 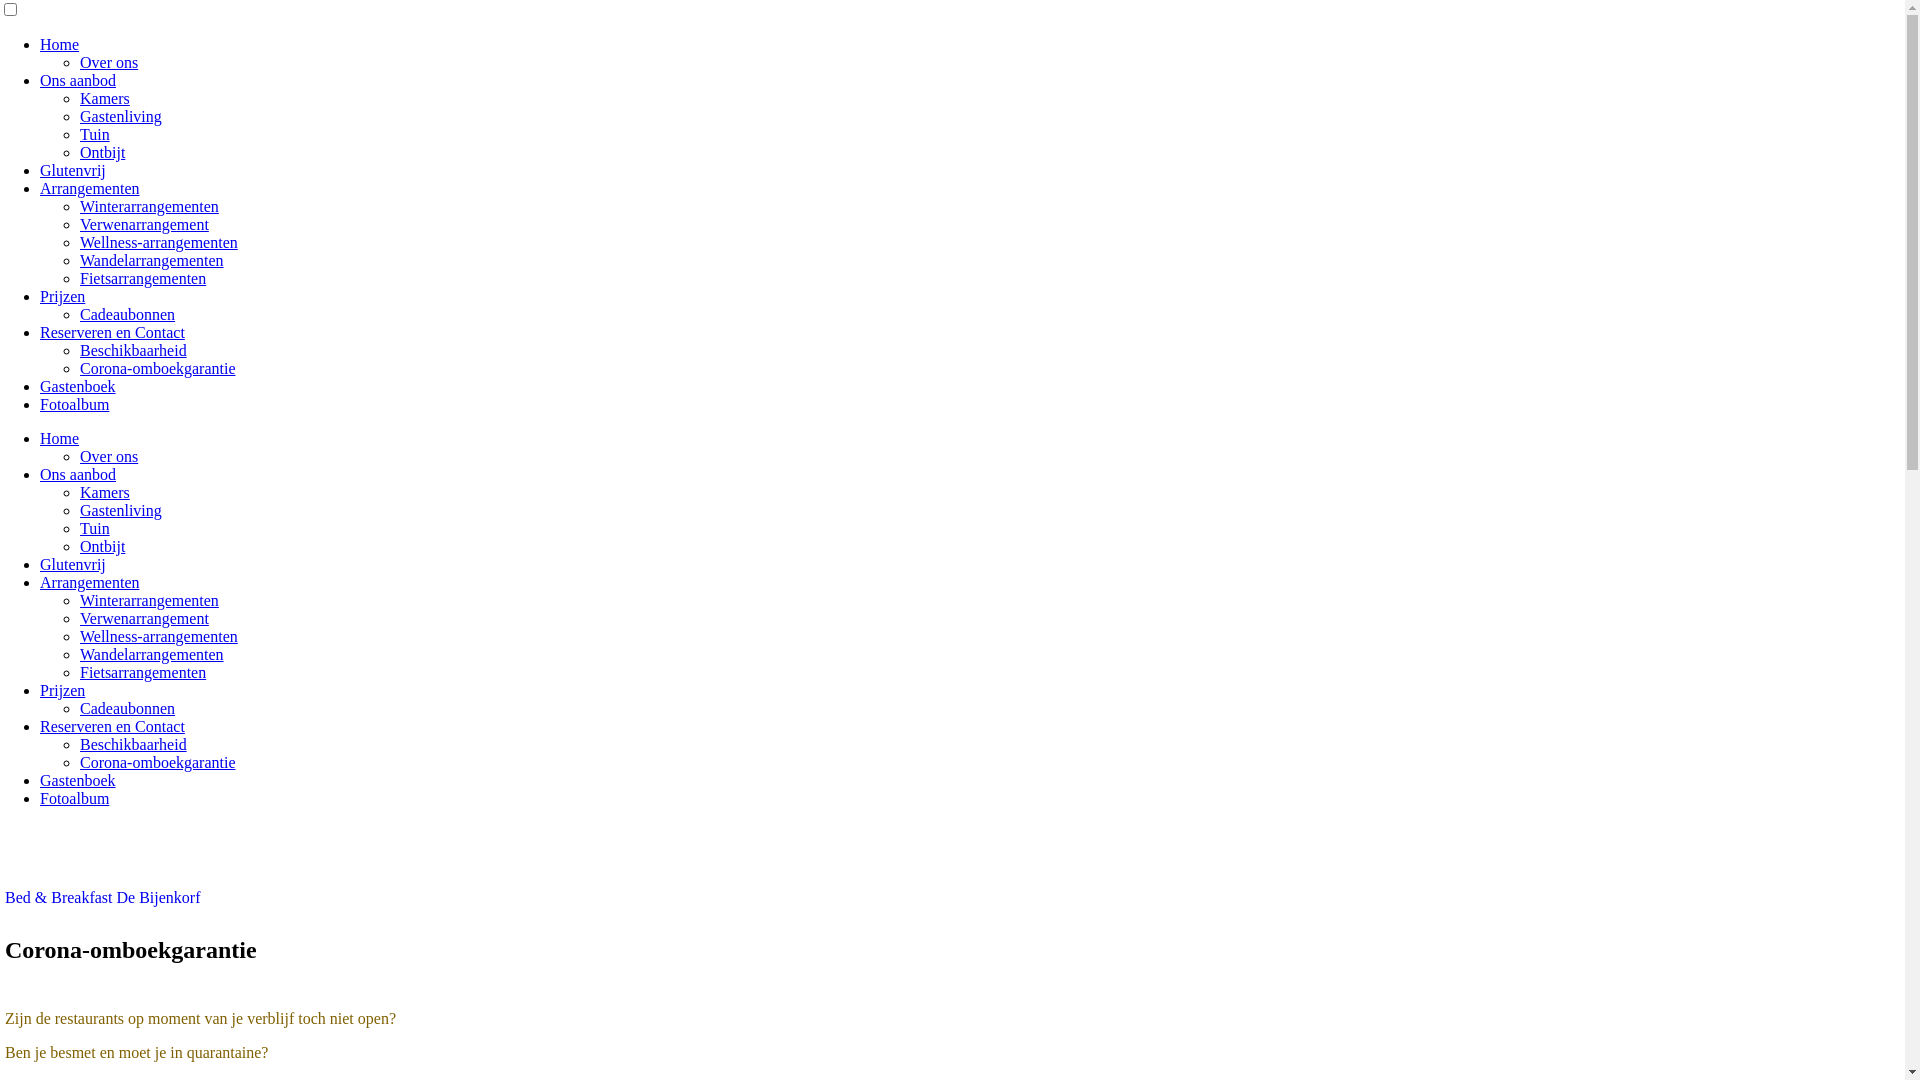 What do you see at coordinates (78, 386) in the screenshot?
I see `Gastenboek` at bounding box center [78, 386].